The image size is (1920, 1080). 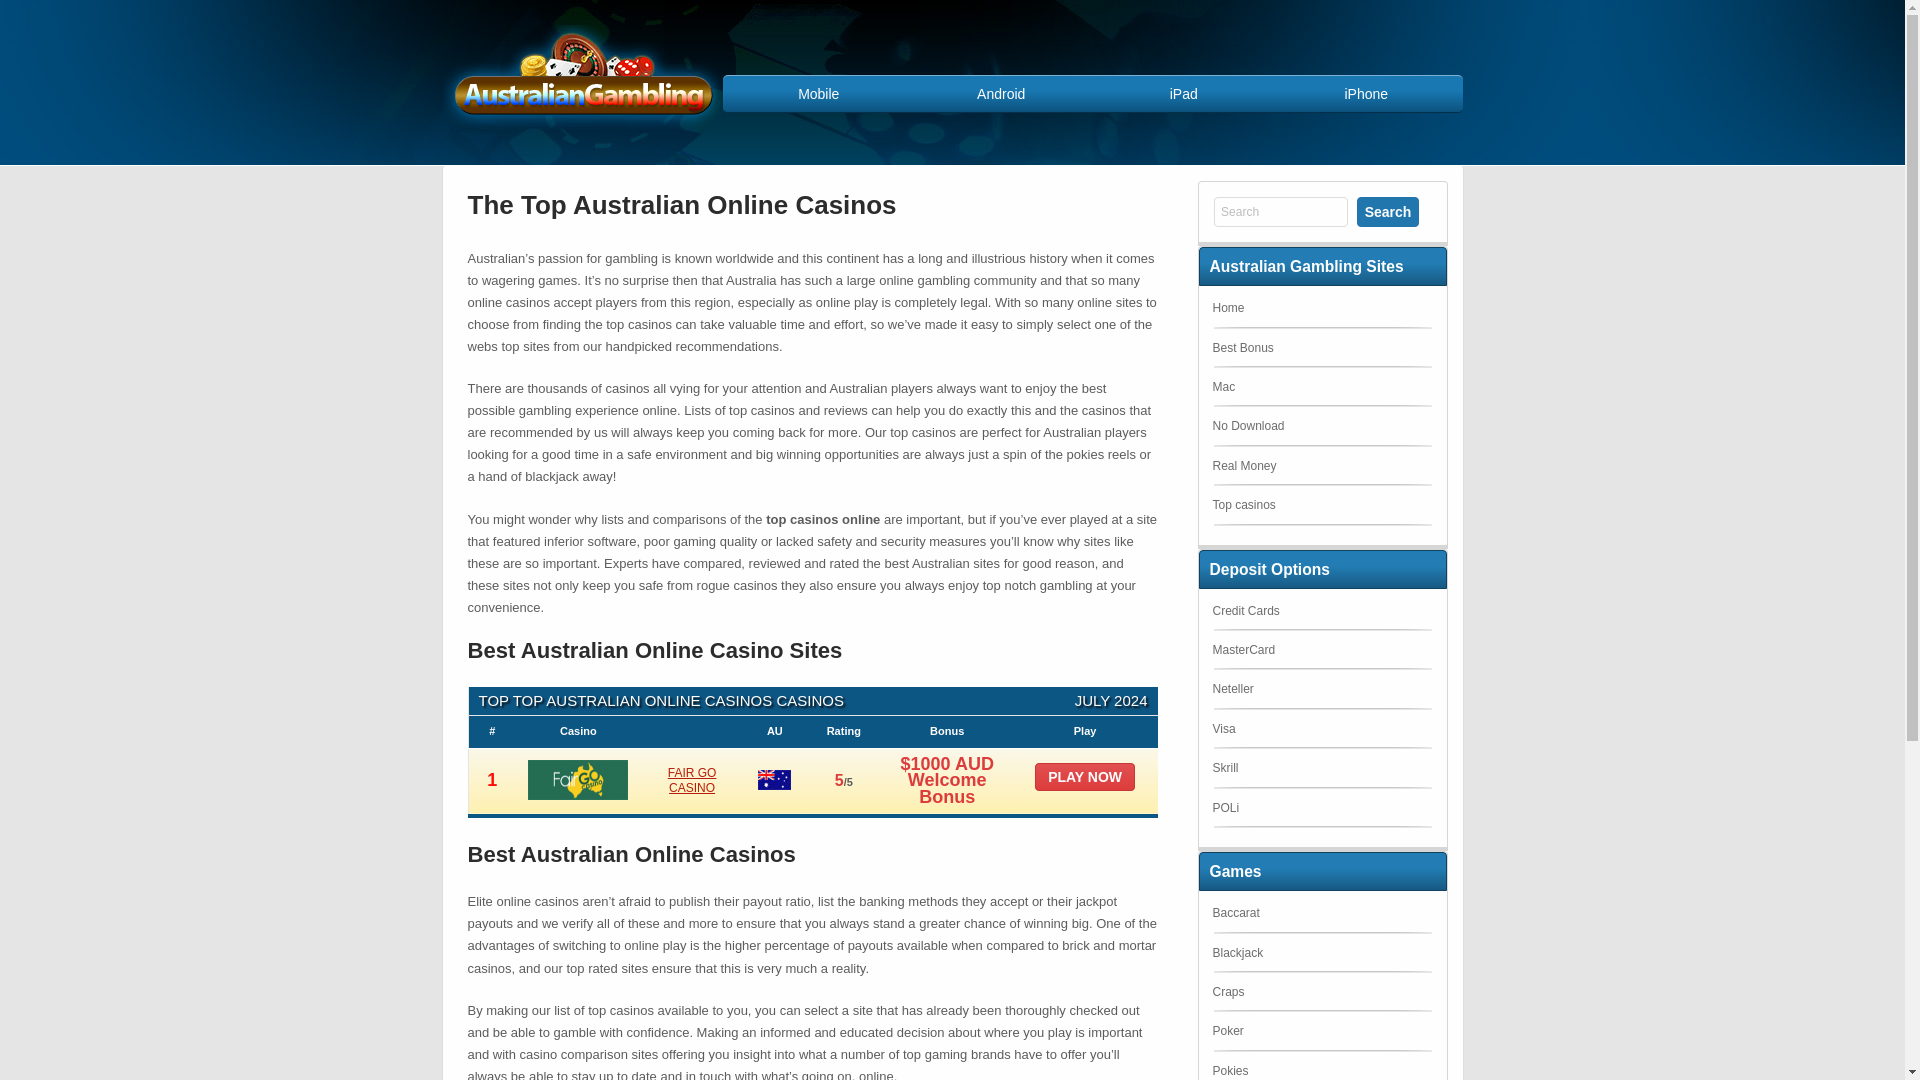 What do you see at coordinates (1388, 211) in the screenshot?
I see `Search` at bounding box center [1388, 211].